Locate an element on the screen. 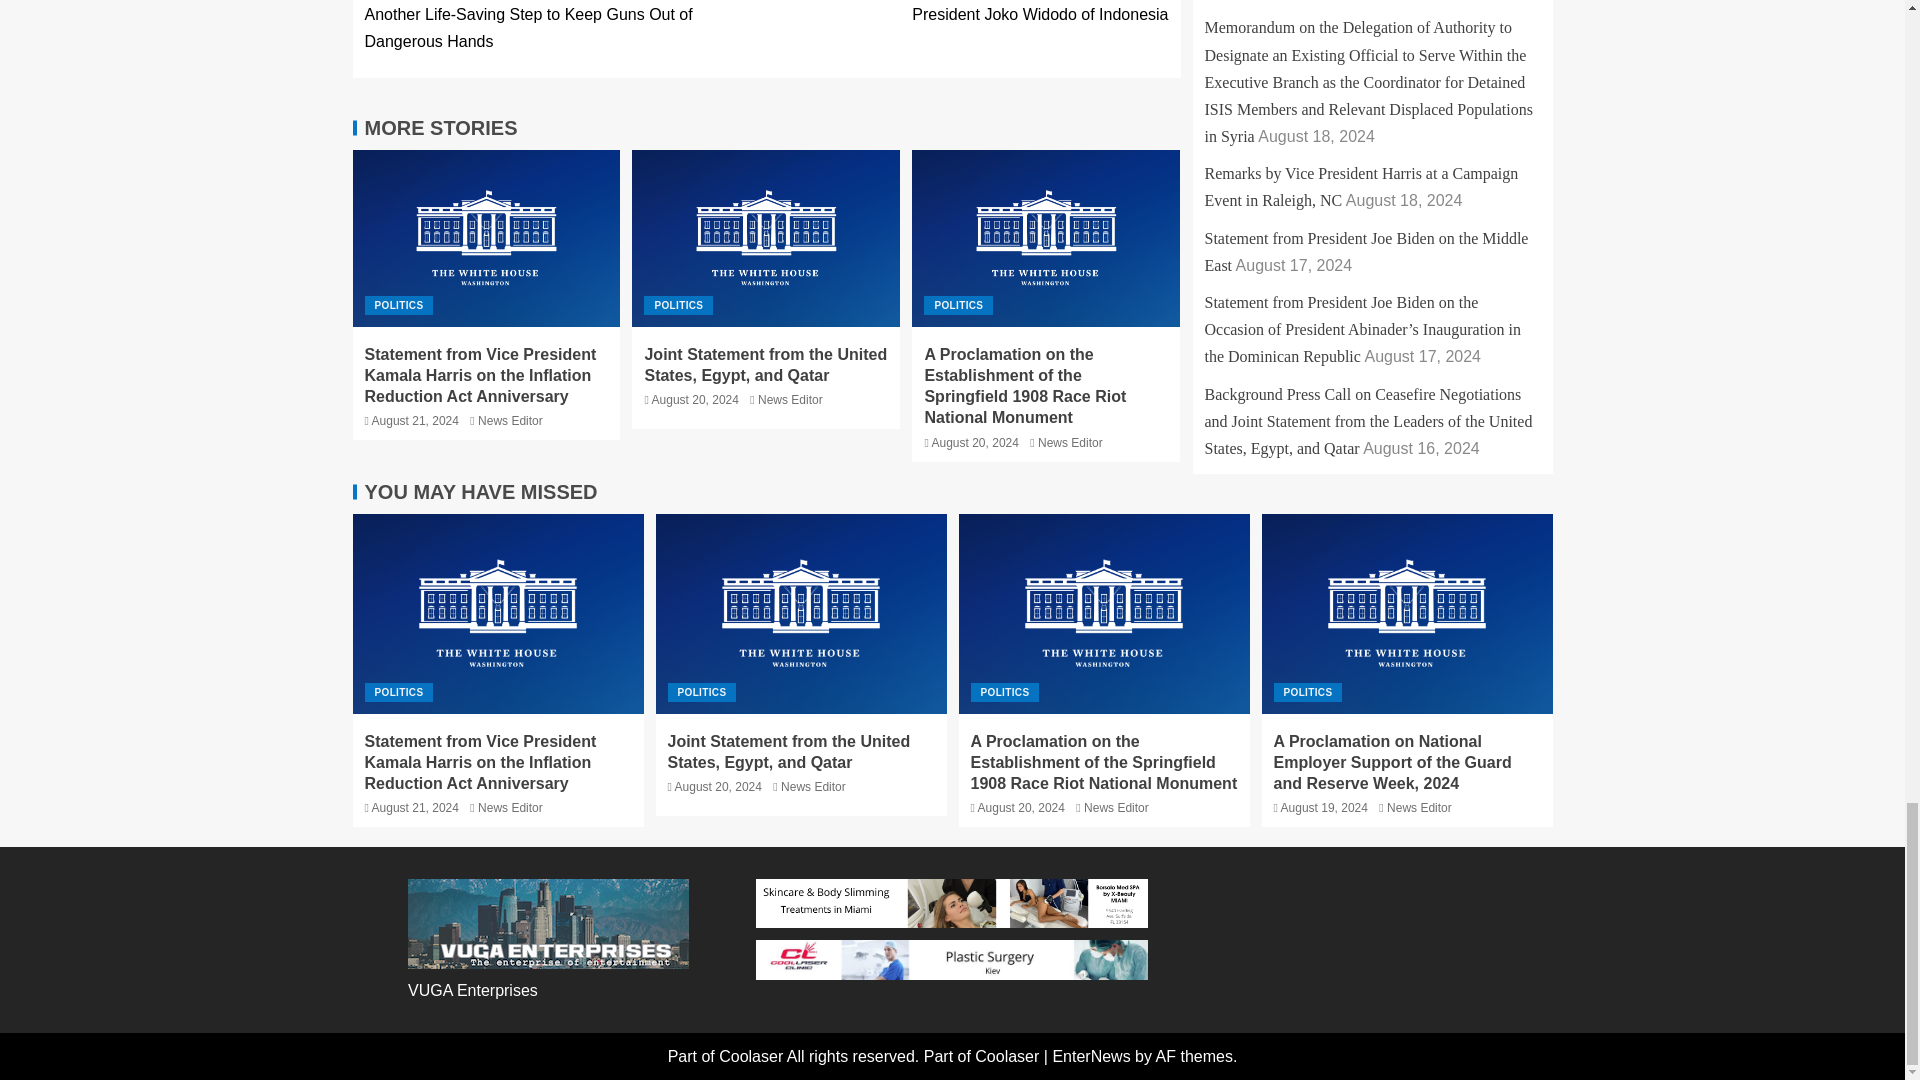  News Editor is located at coordinates (790, 400).